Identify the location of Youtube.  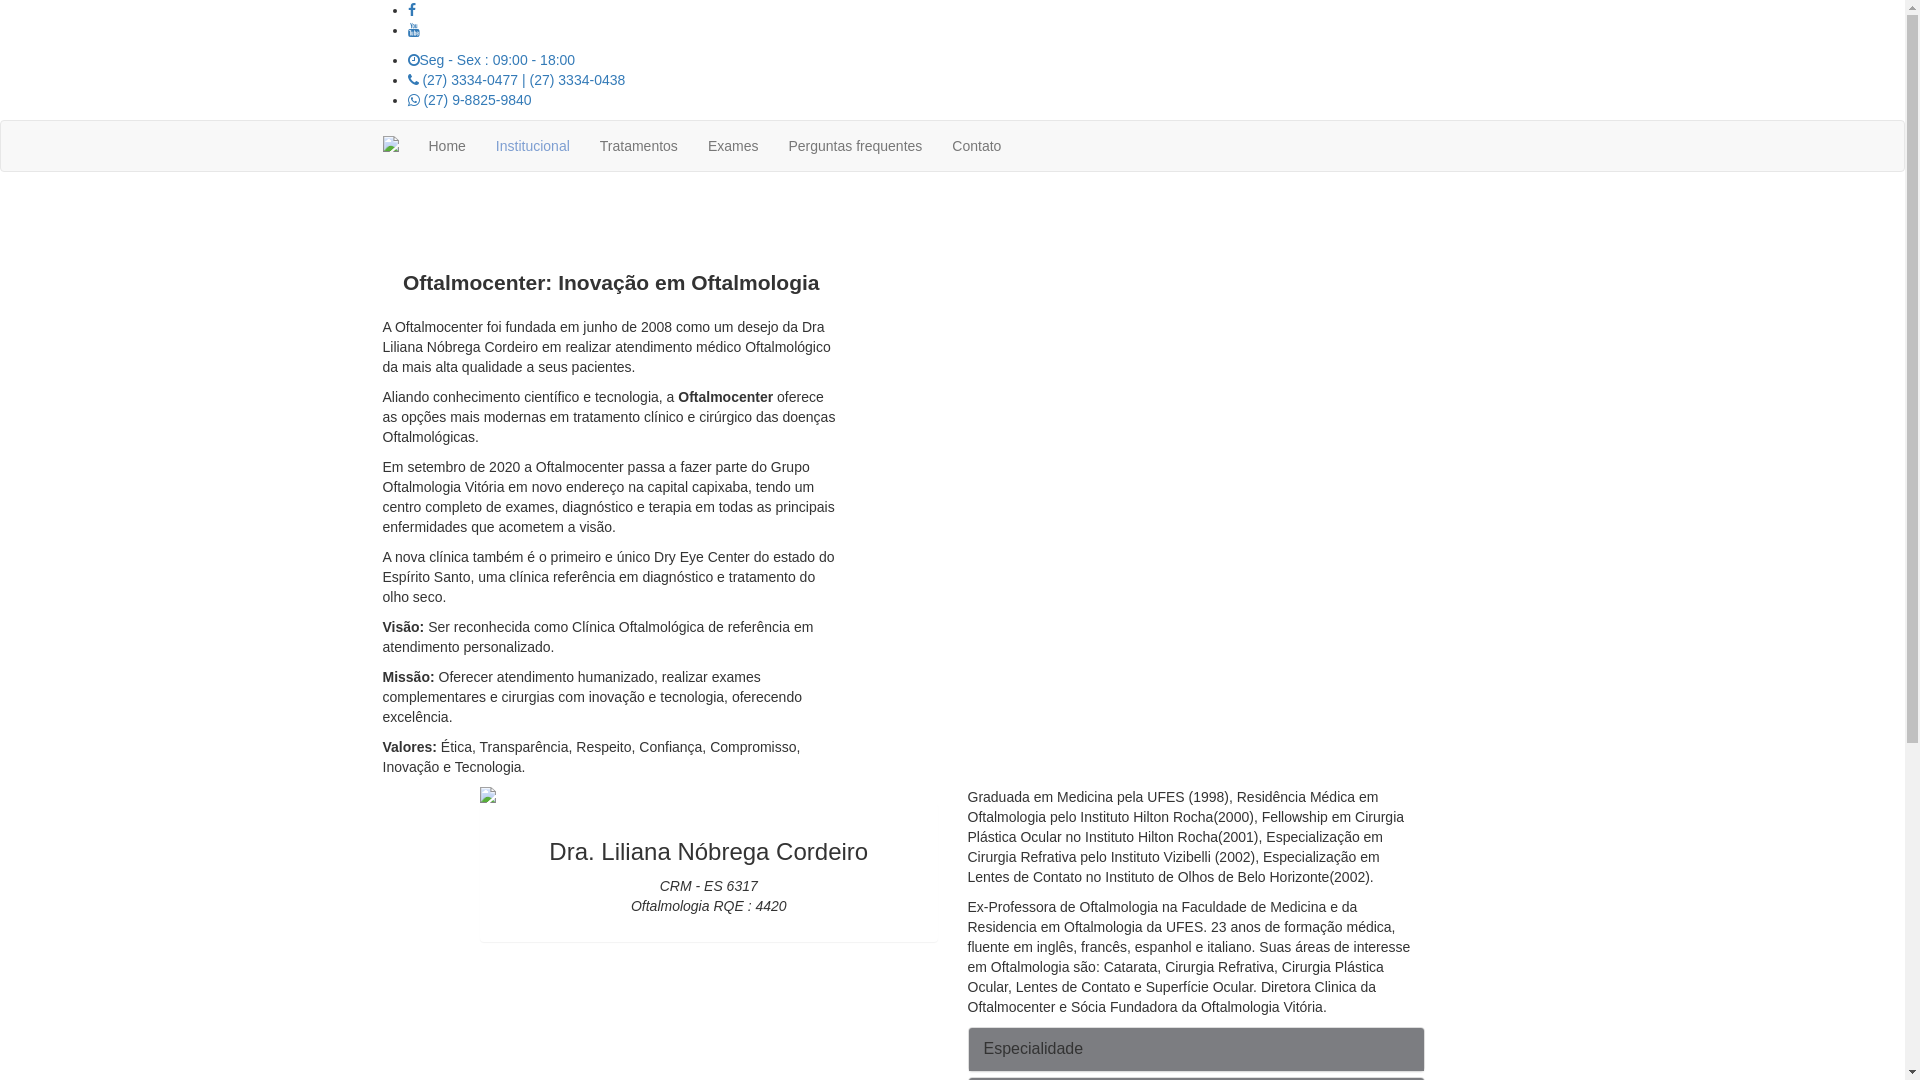
(414, 30).